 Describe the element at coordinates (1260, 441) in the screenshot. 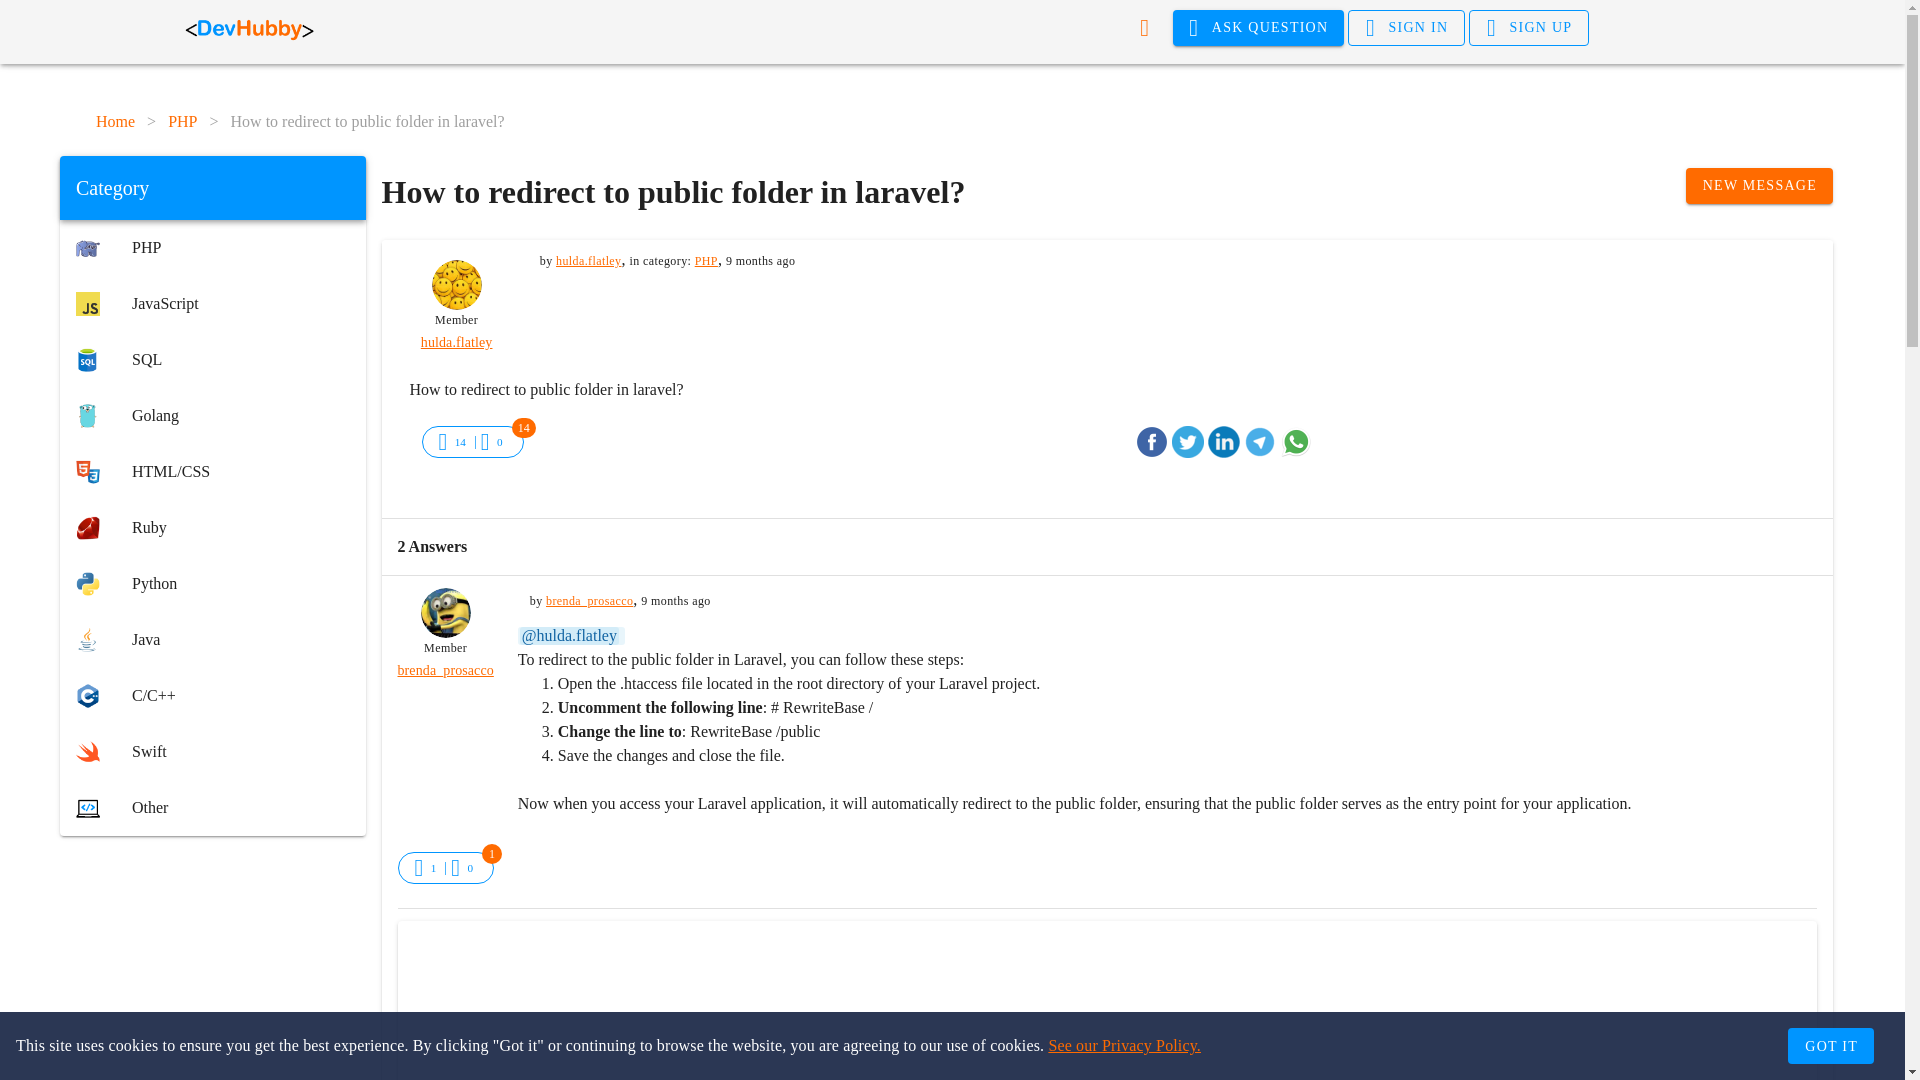

I see `Telegram` at that location.